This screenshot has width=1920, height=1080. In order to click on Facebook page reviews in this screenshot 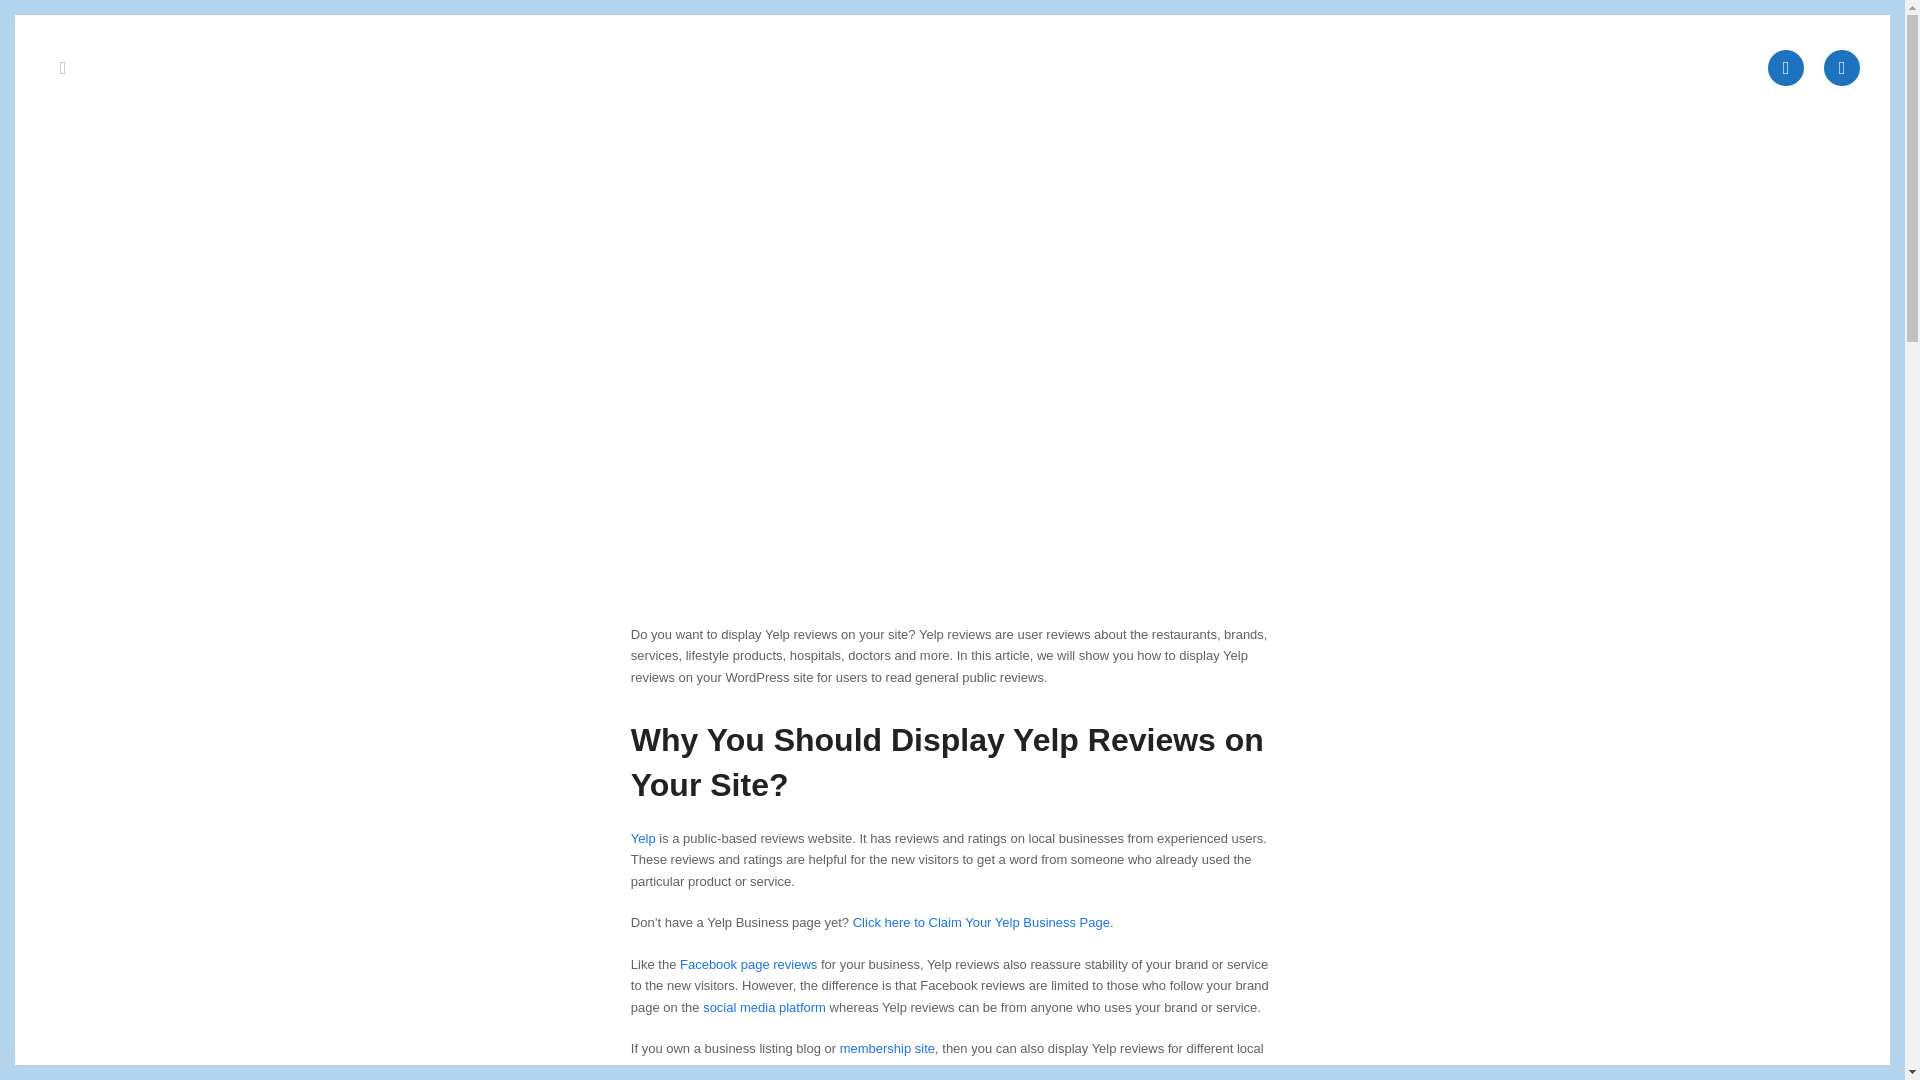, I will do `click(748, 964)`.